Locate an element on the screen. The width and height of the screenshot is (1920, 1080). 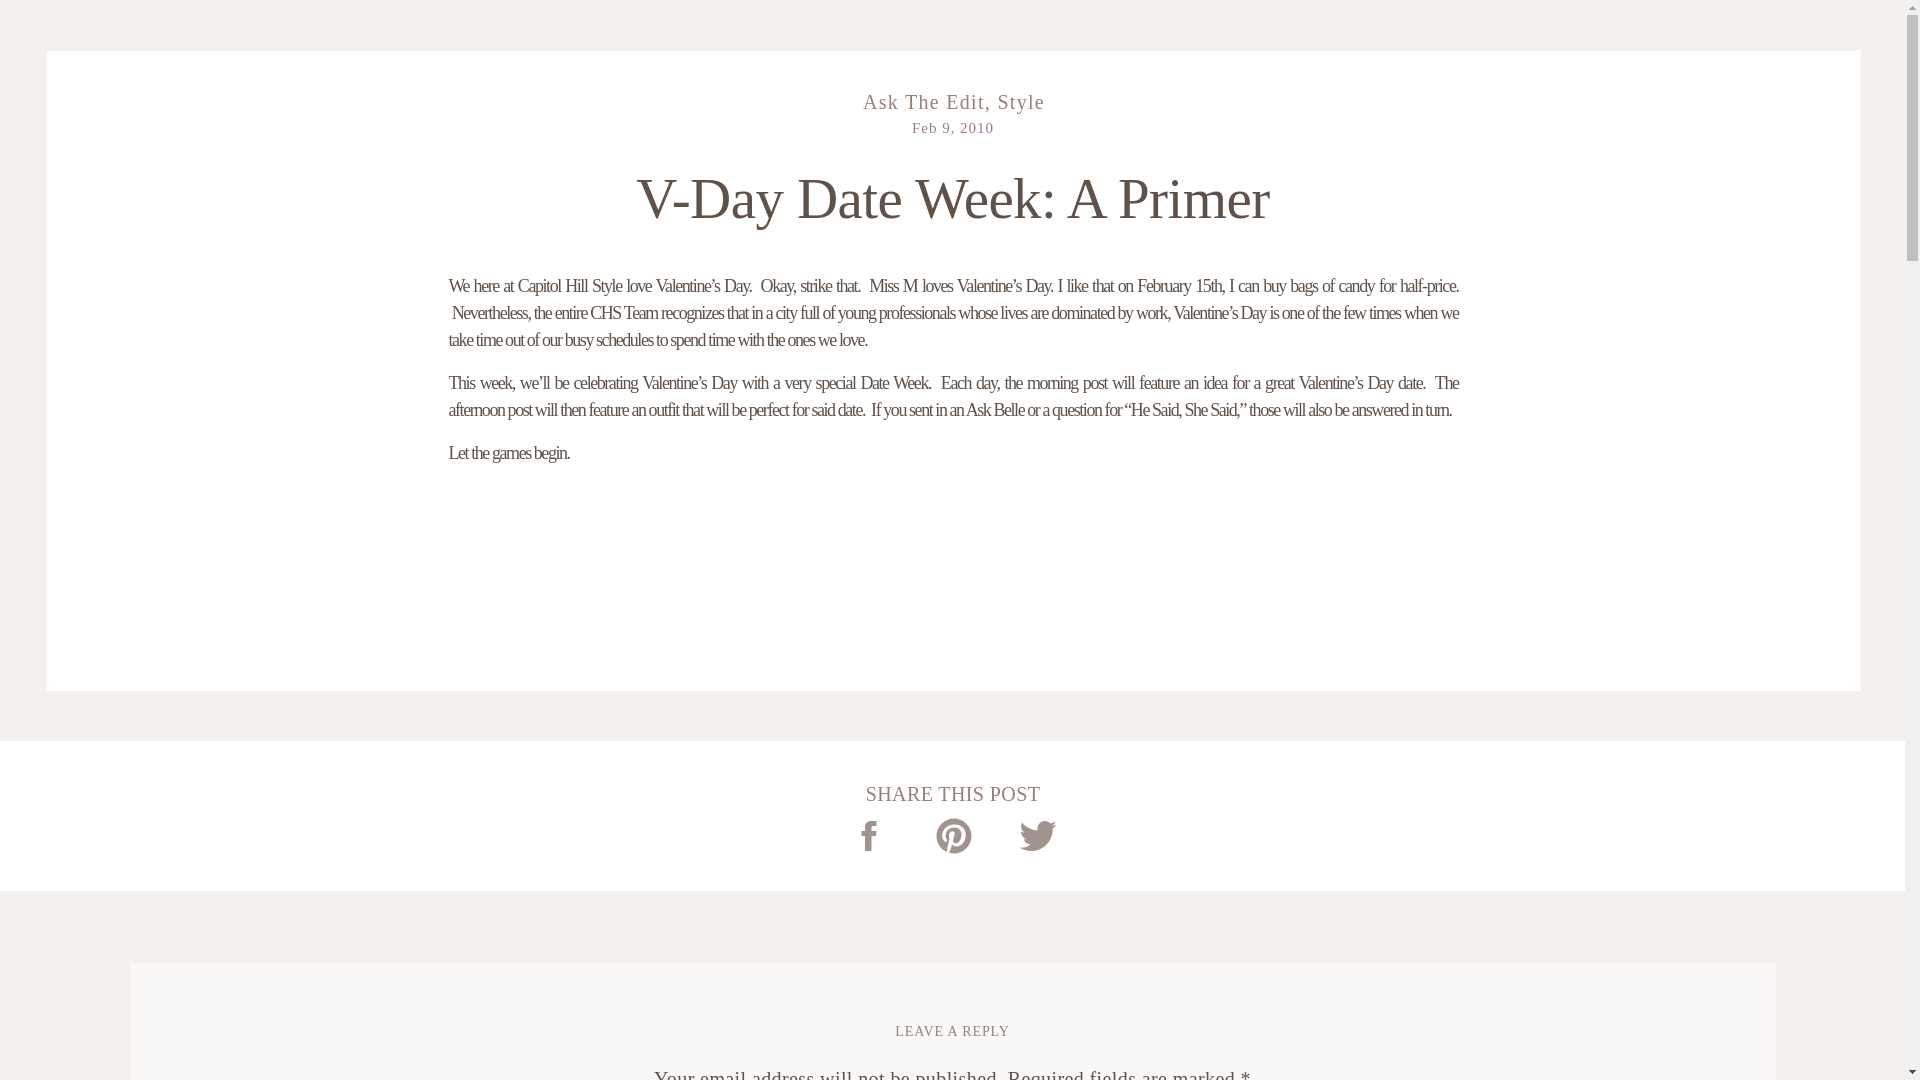
CONTACT is located at coordinates (194, 36).